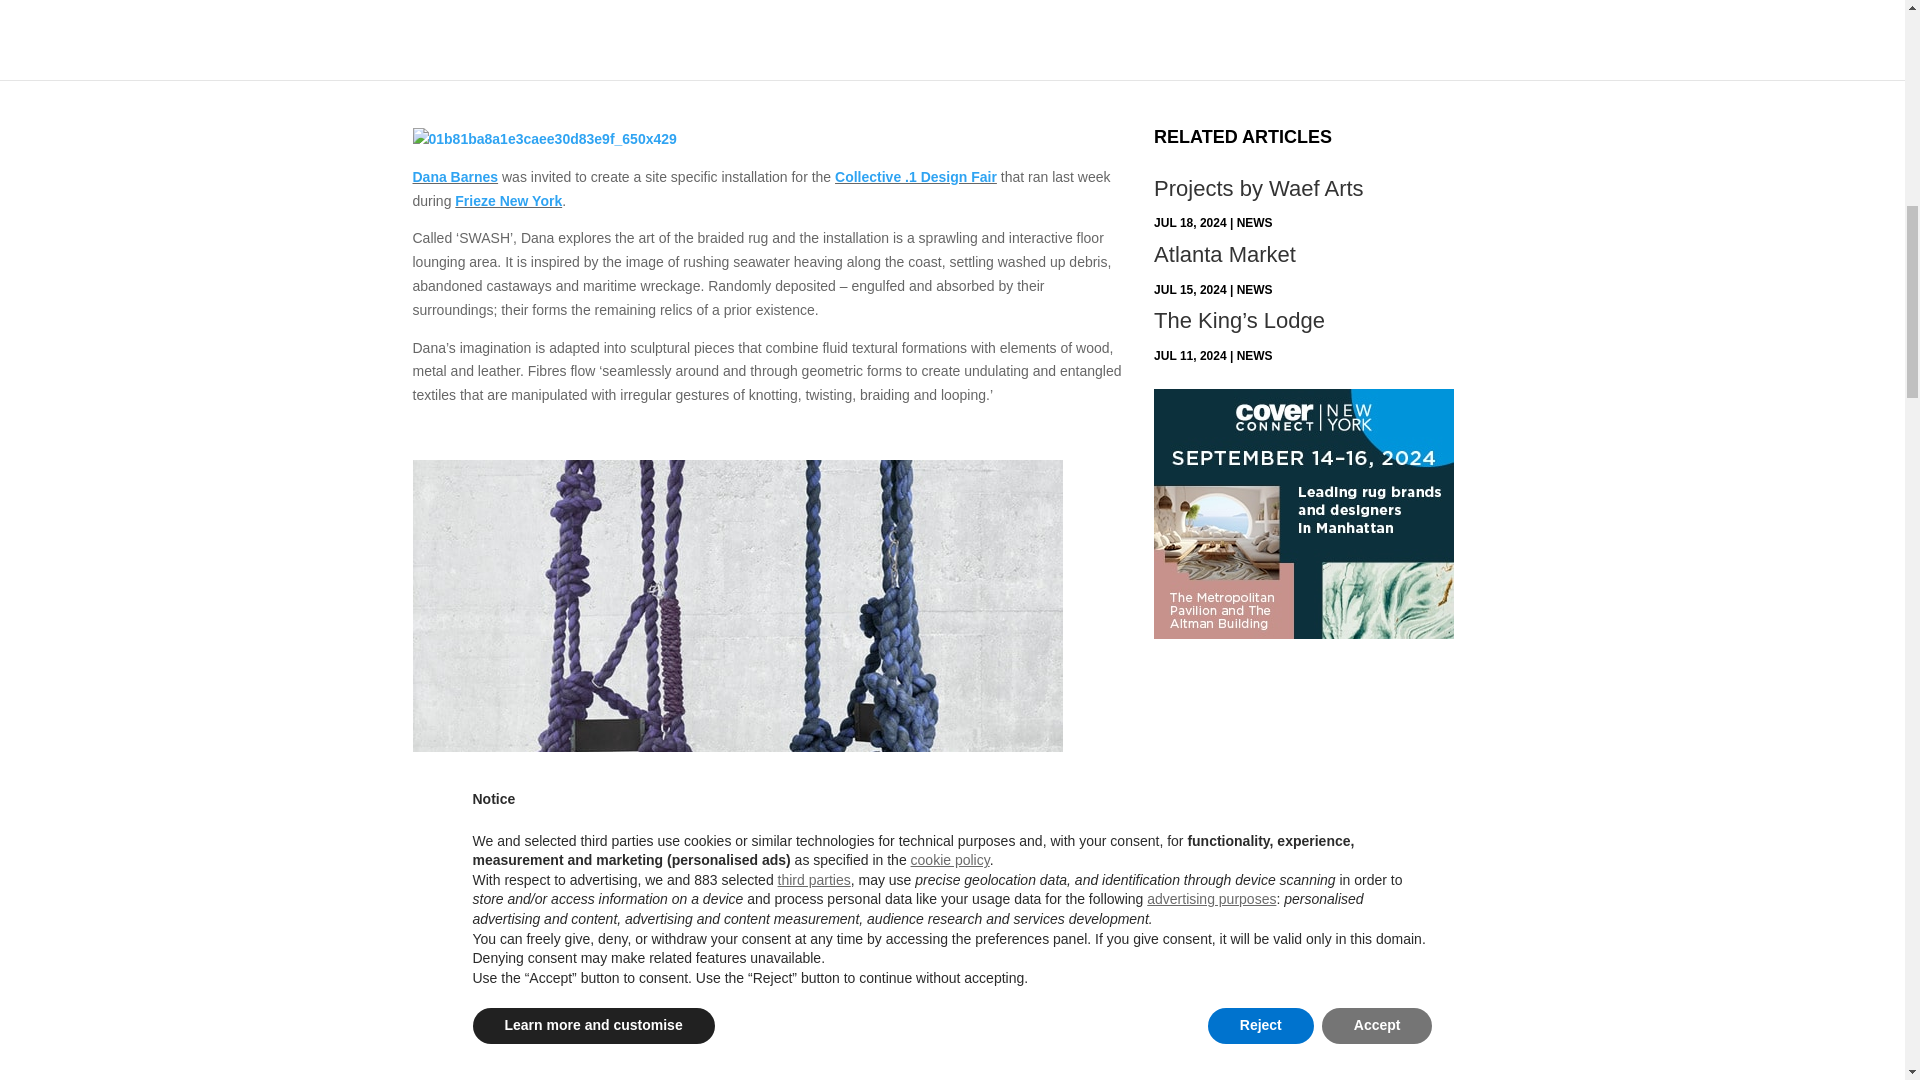  I want to click on Collective .1 Design Fair, so click(916, 176).